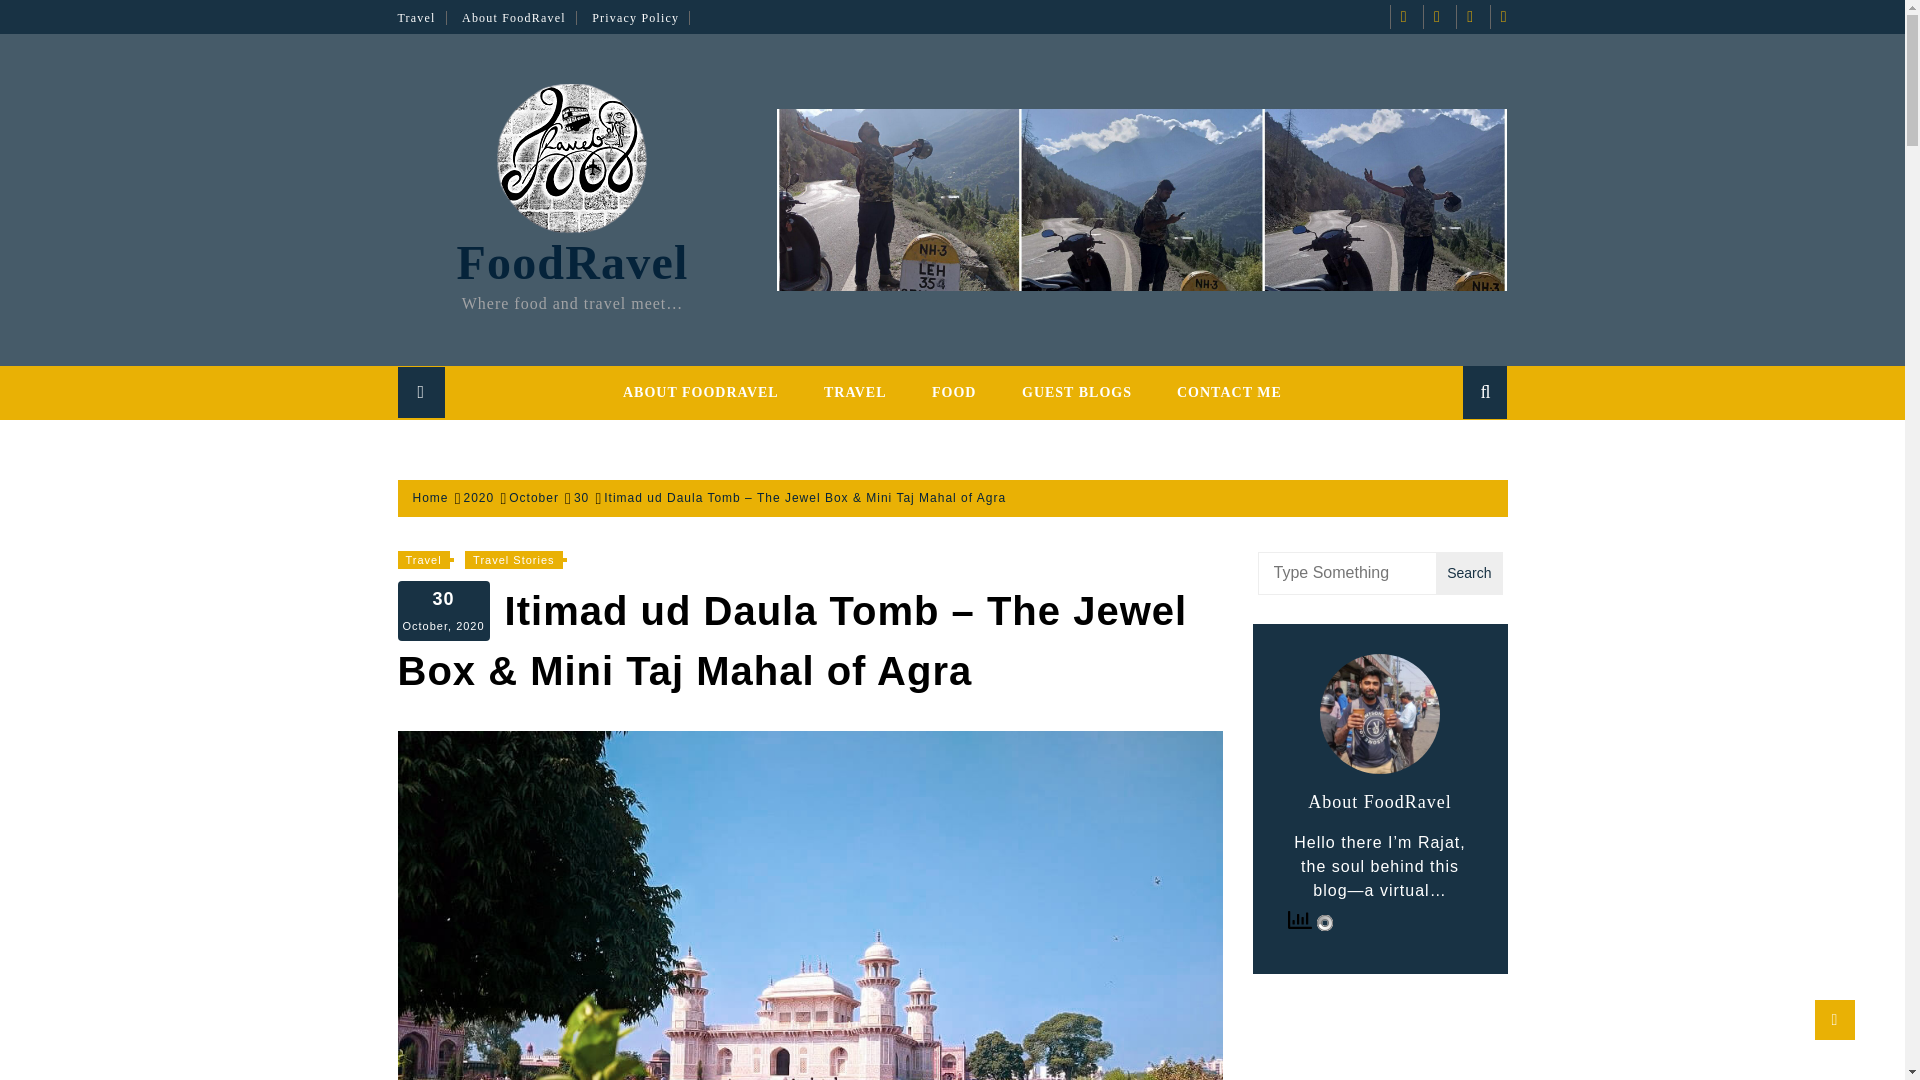 The height and width of the screenshot is (1080, 1920). Describe the element at coordinates (1456, 446) in the screenshot. I see `Search` at that location.